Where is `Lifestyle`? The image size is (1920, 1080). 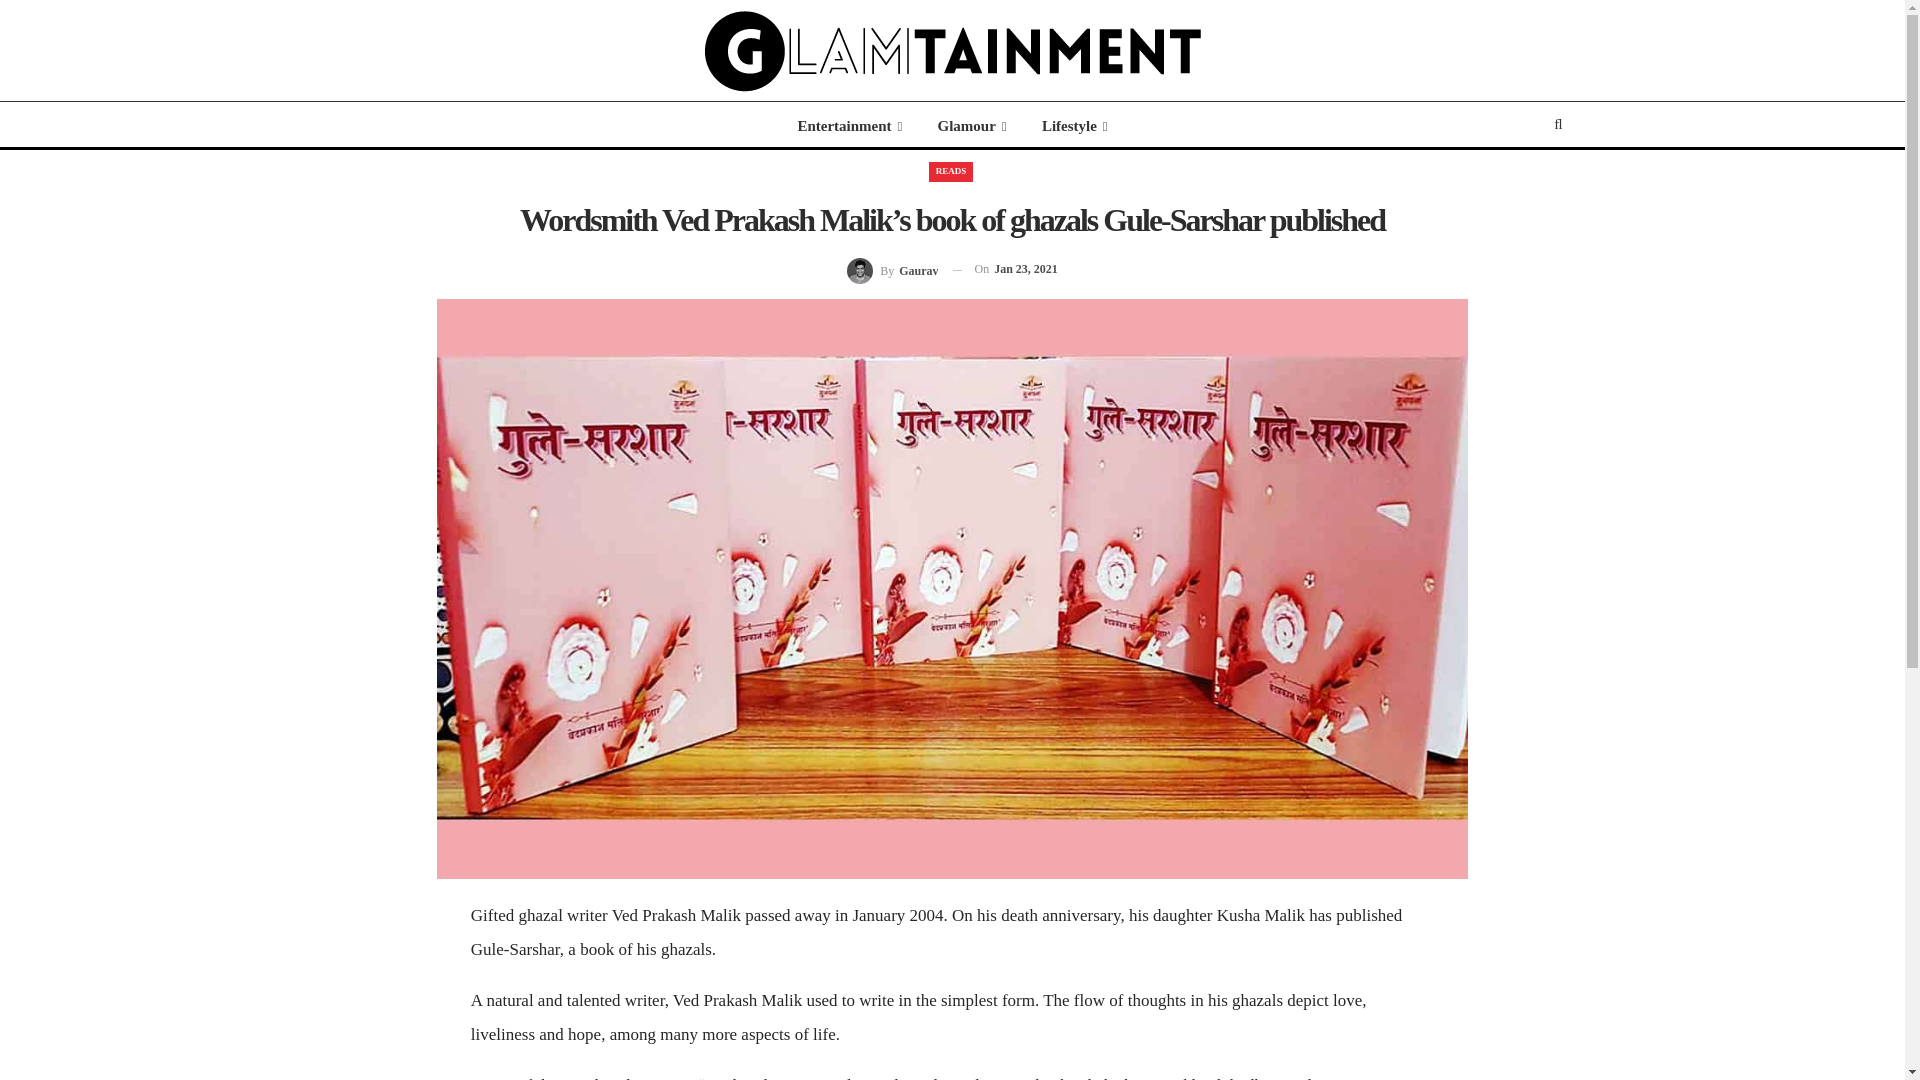 Lifestyle is located at coordinates (1074, 126).